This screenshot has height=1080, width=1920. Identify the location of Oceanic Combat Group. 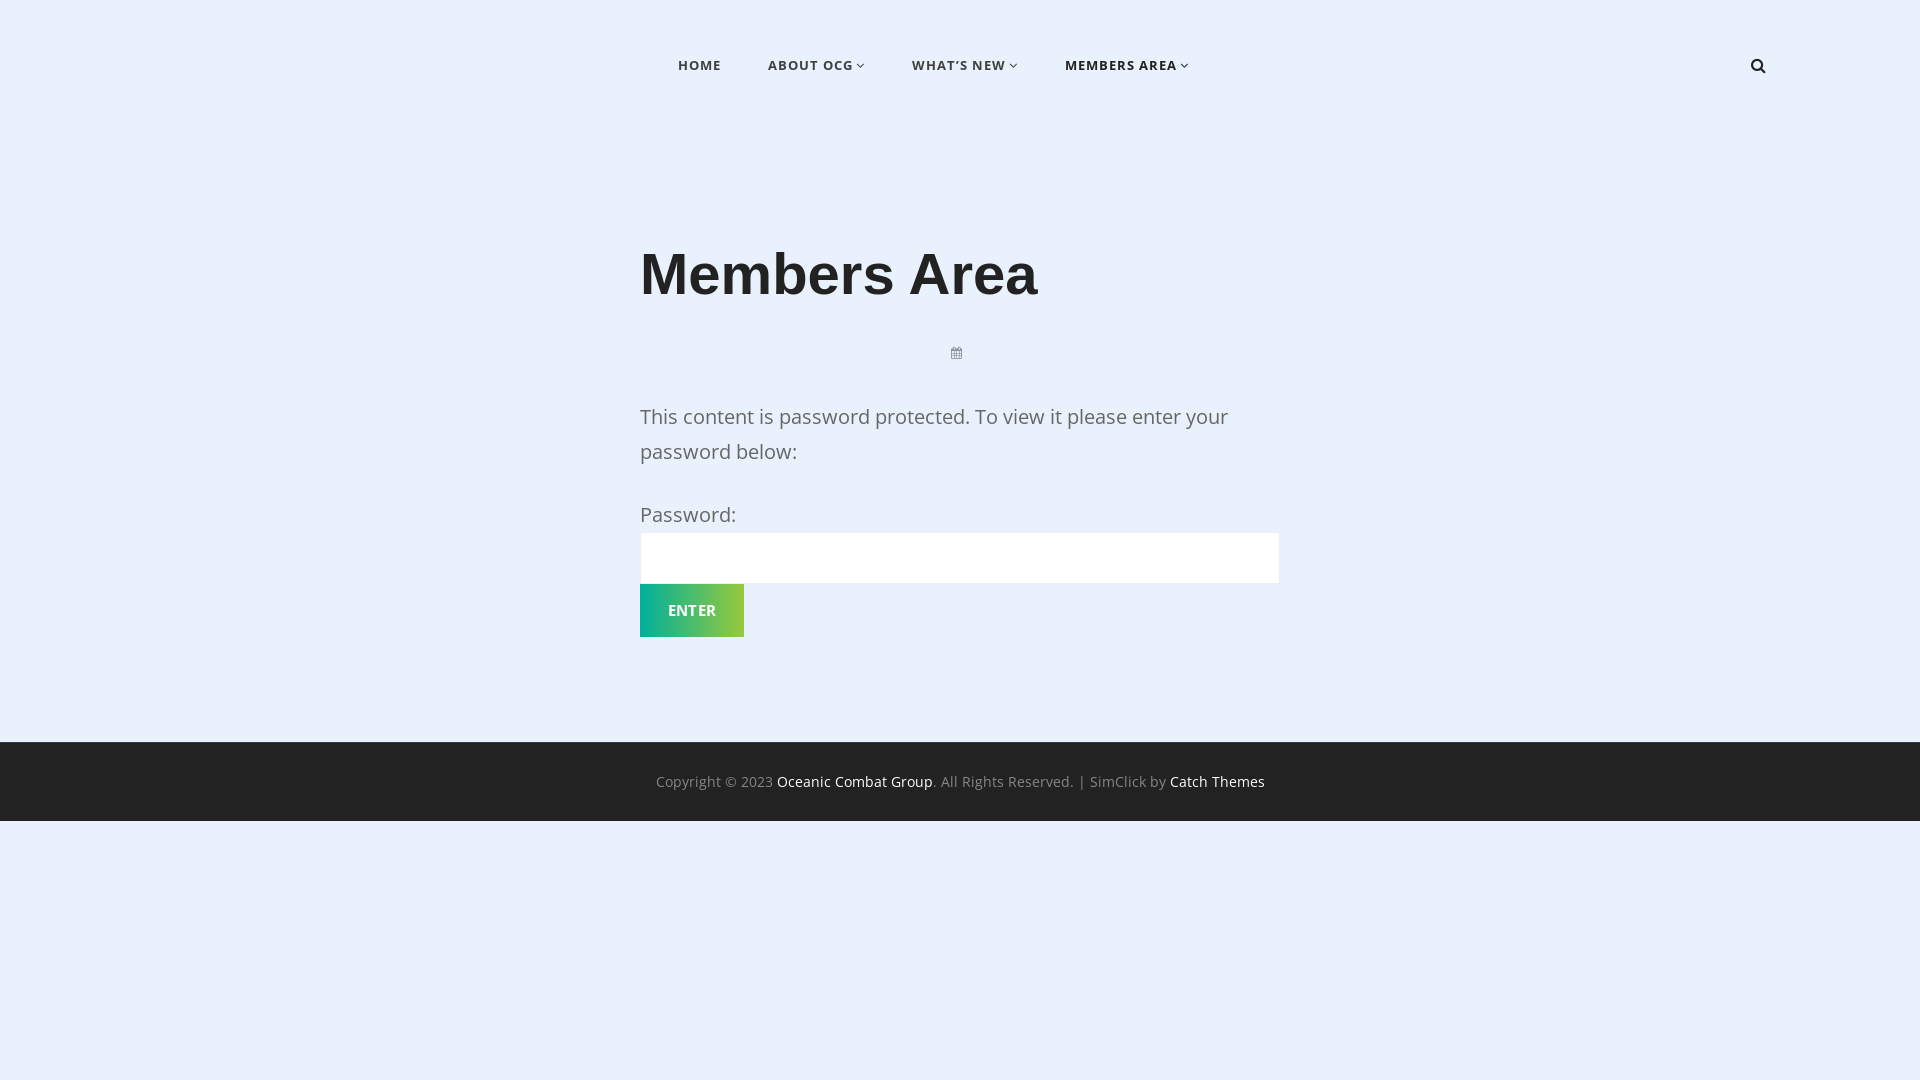
(854, 782).